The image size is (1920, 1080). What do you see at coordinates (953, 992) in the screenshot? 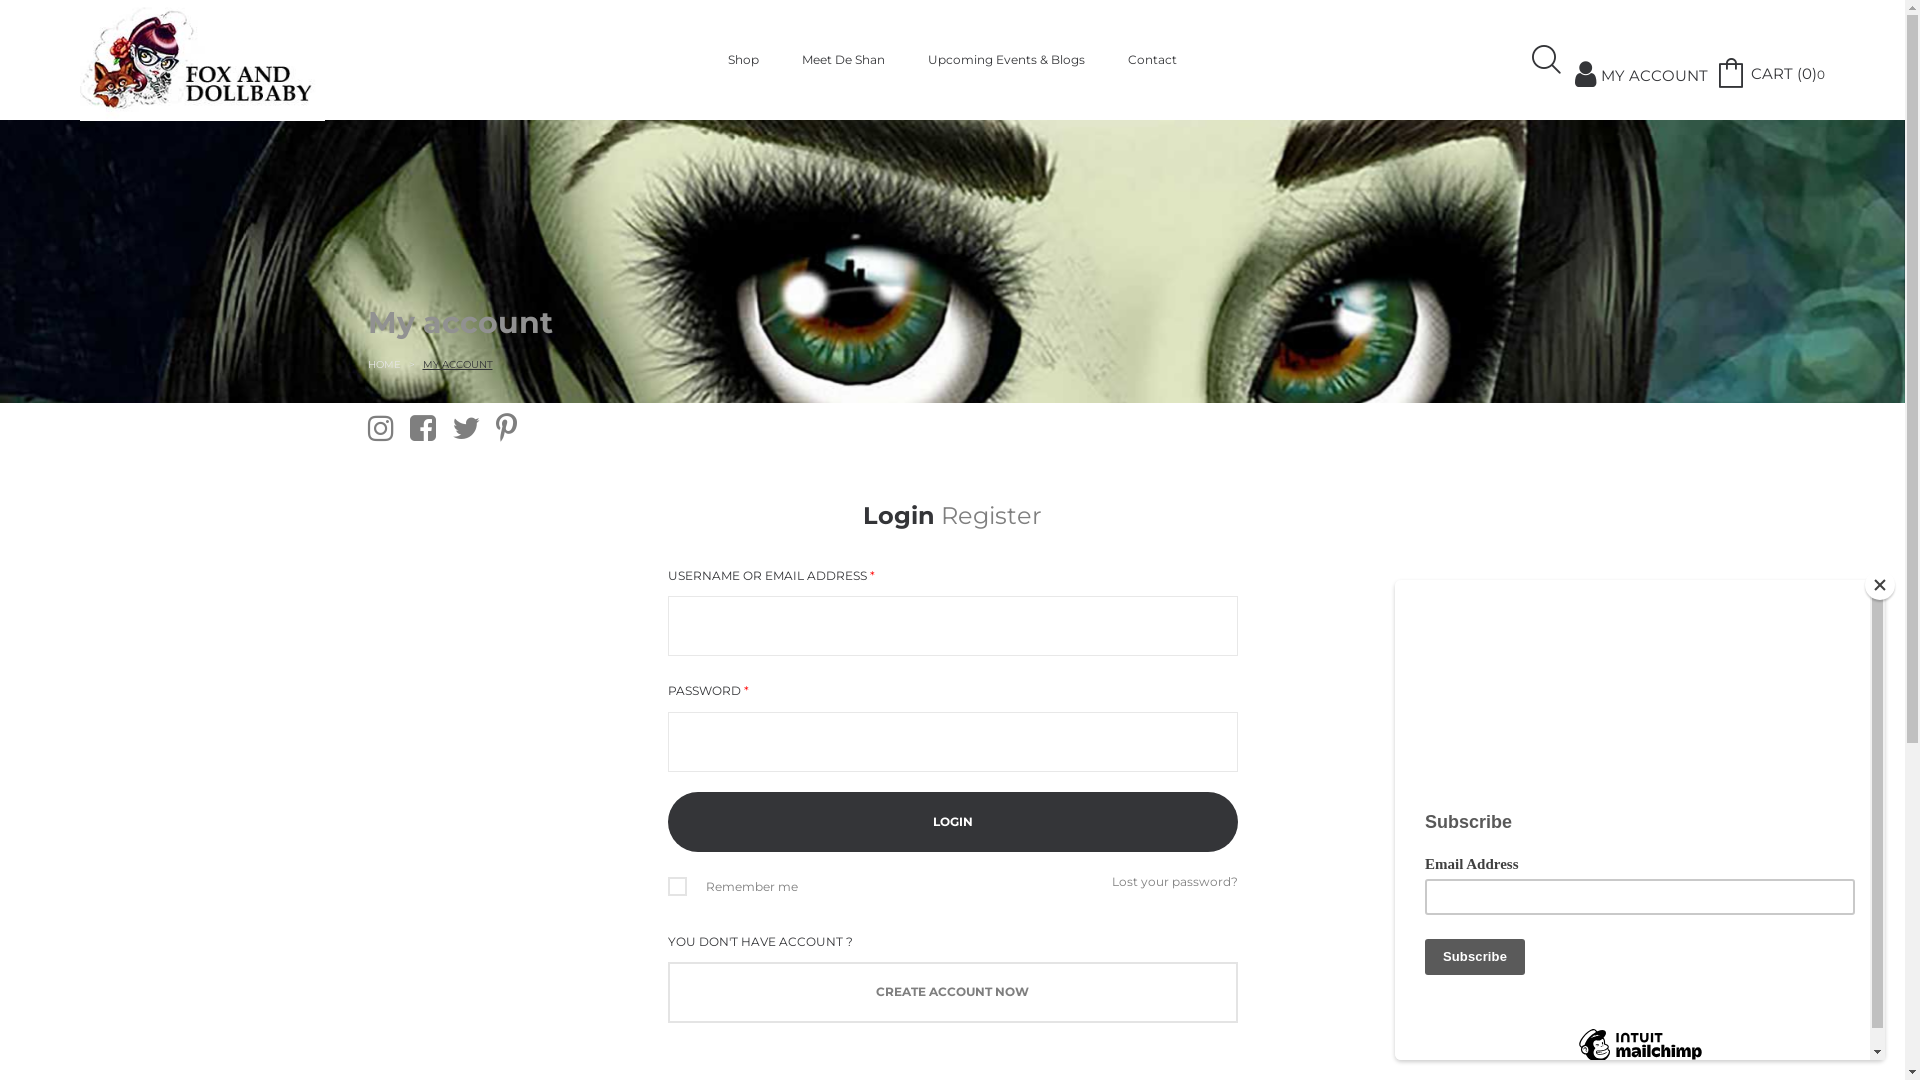
I see `CREATE ACCOUNT NOW` at bounding box center [953, 992].